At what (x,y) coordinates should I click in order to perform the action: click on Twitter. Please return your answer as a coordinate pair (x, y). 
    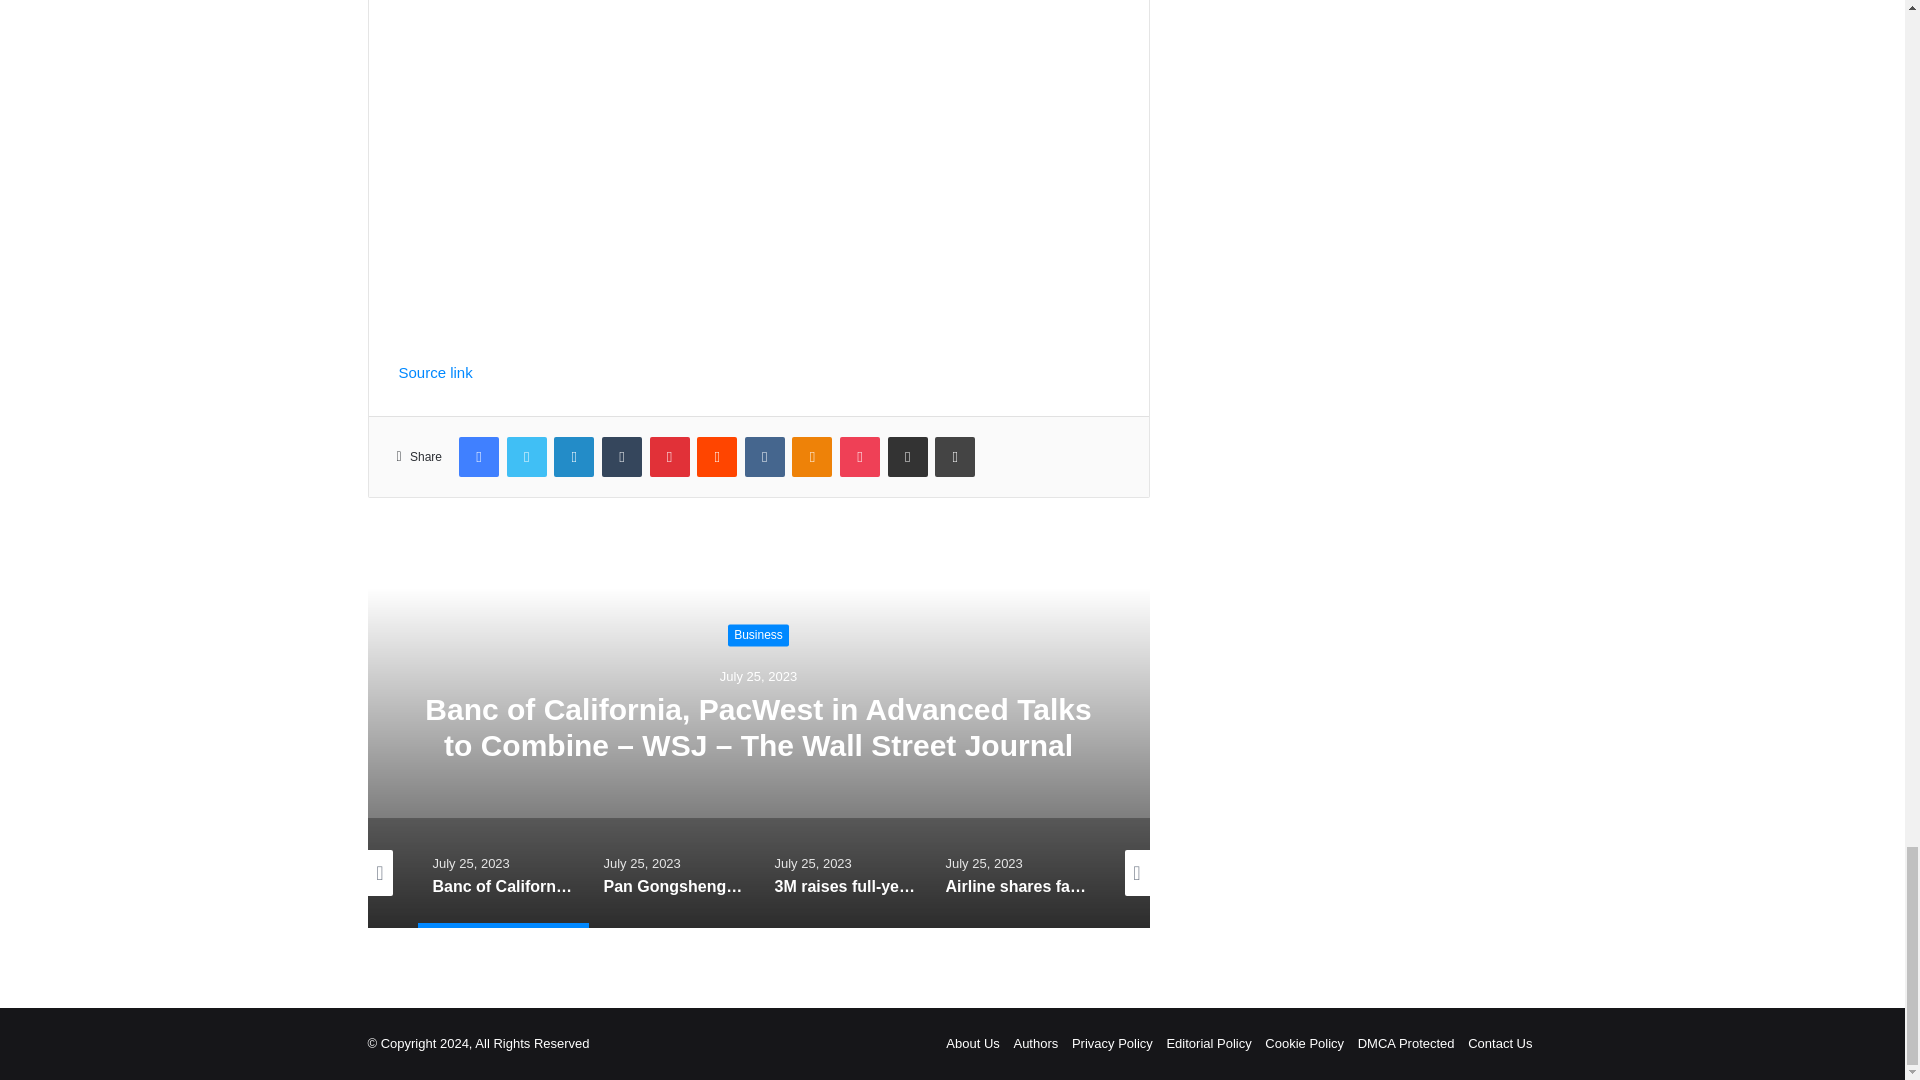
    Looking at the image, I should click on (526, 457).